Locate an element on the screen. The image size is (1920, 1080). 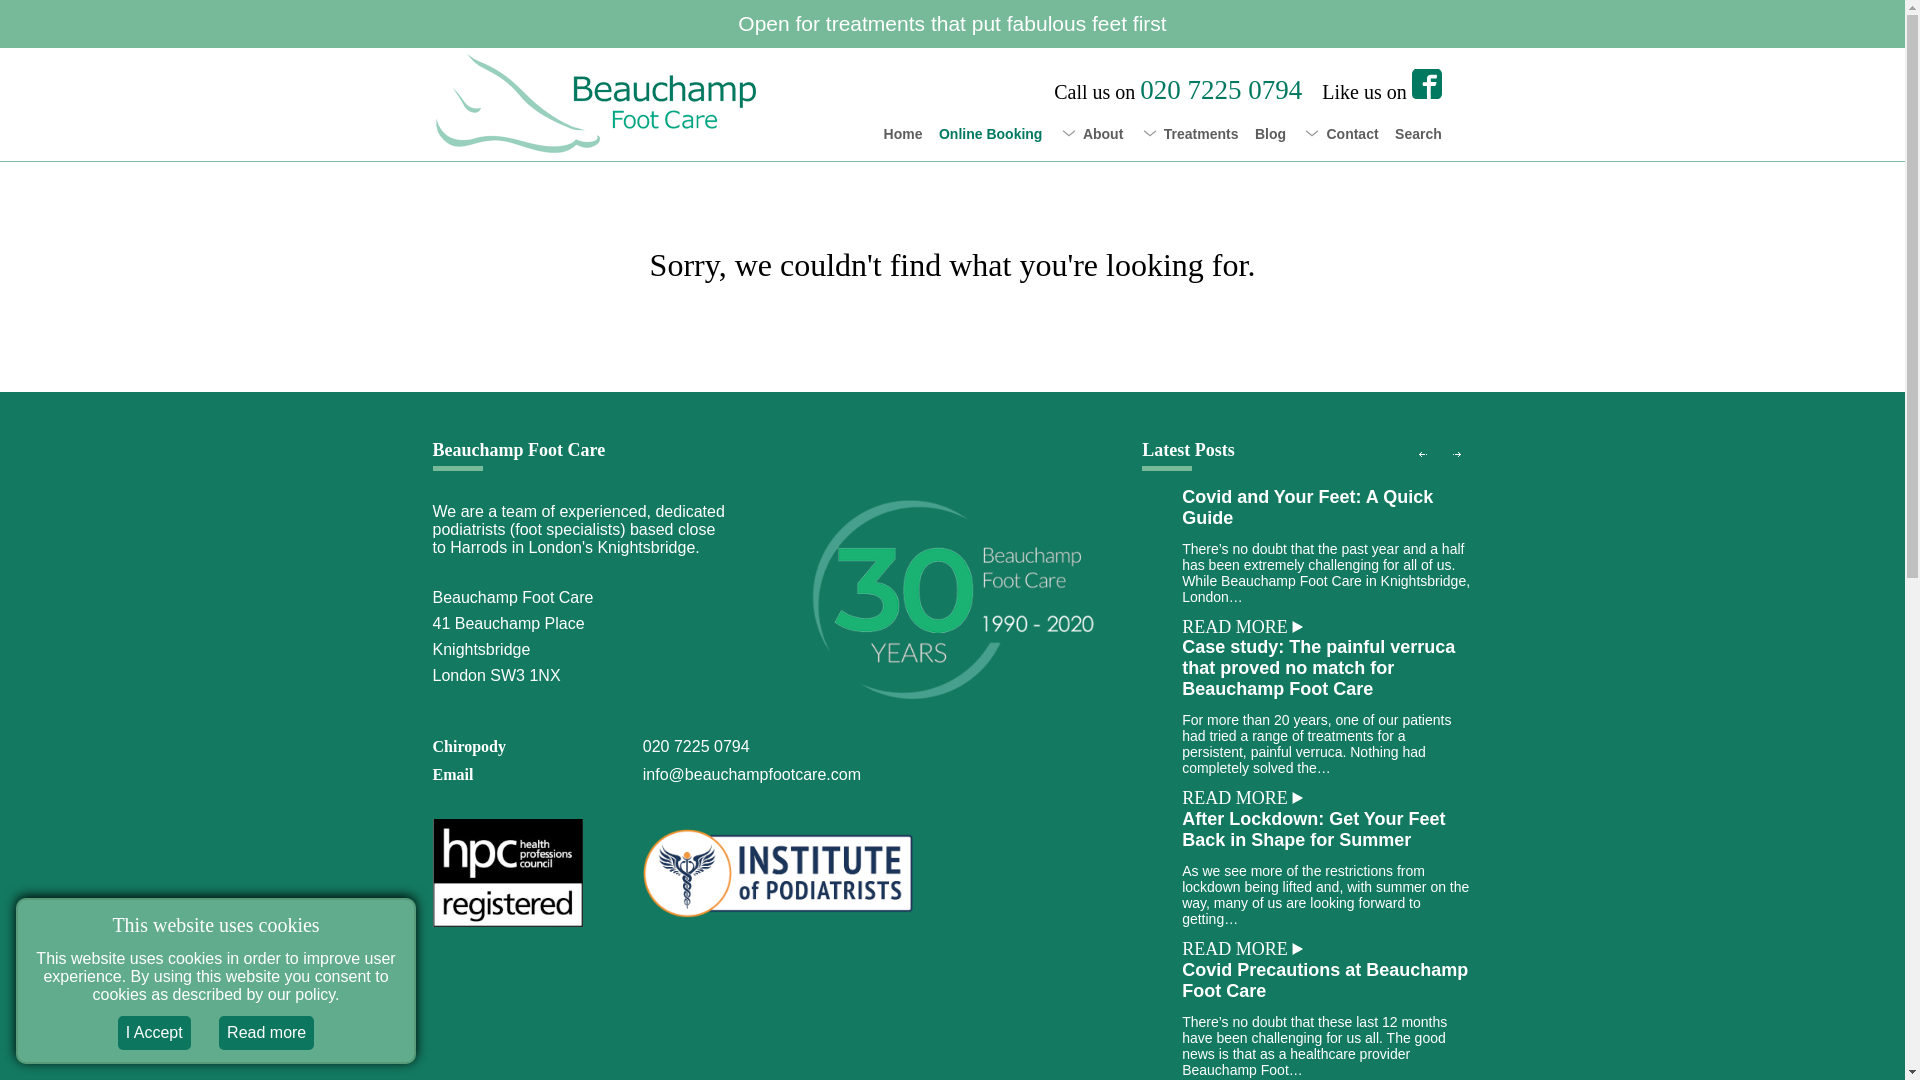
020 7225 0794 is located at coordinates (696, 746).